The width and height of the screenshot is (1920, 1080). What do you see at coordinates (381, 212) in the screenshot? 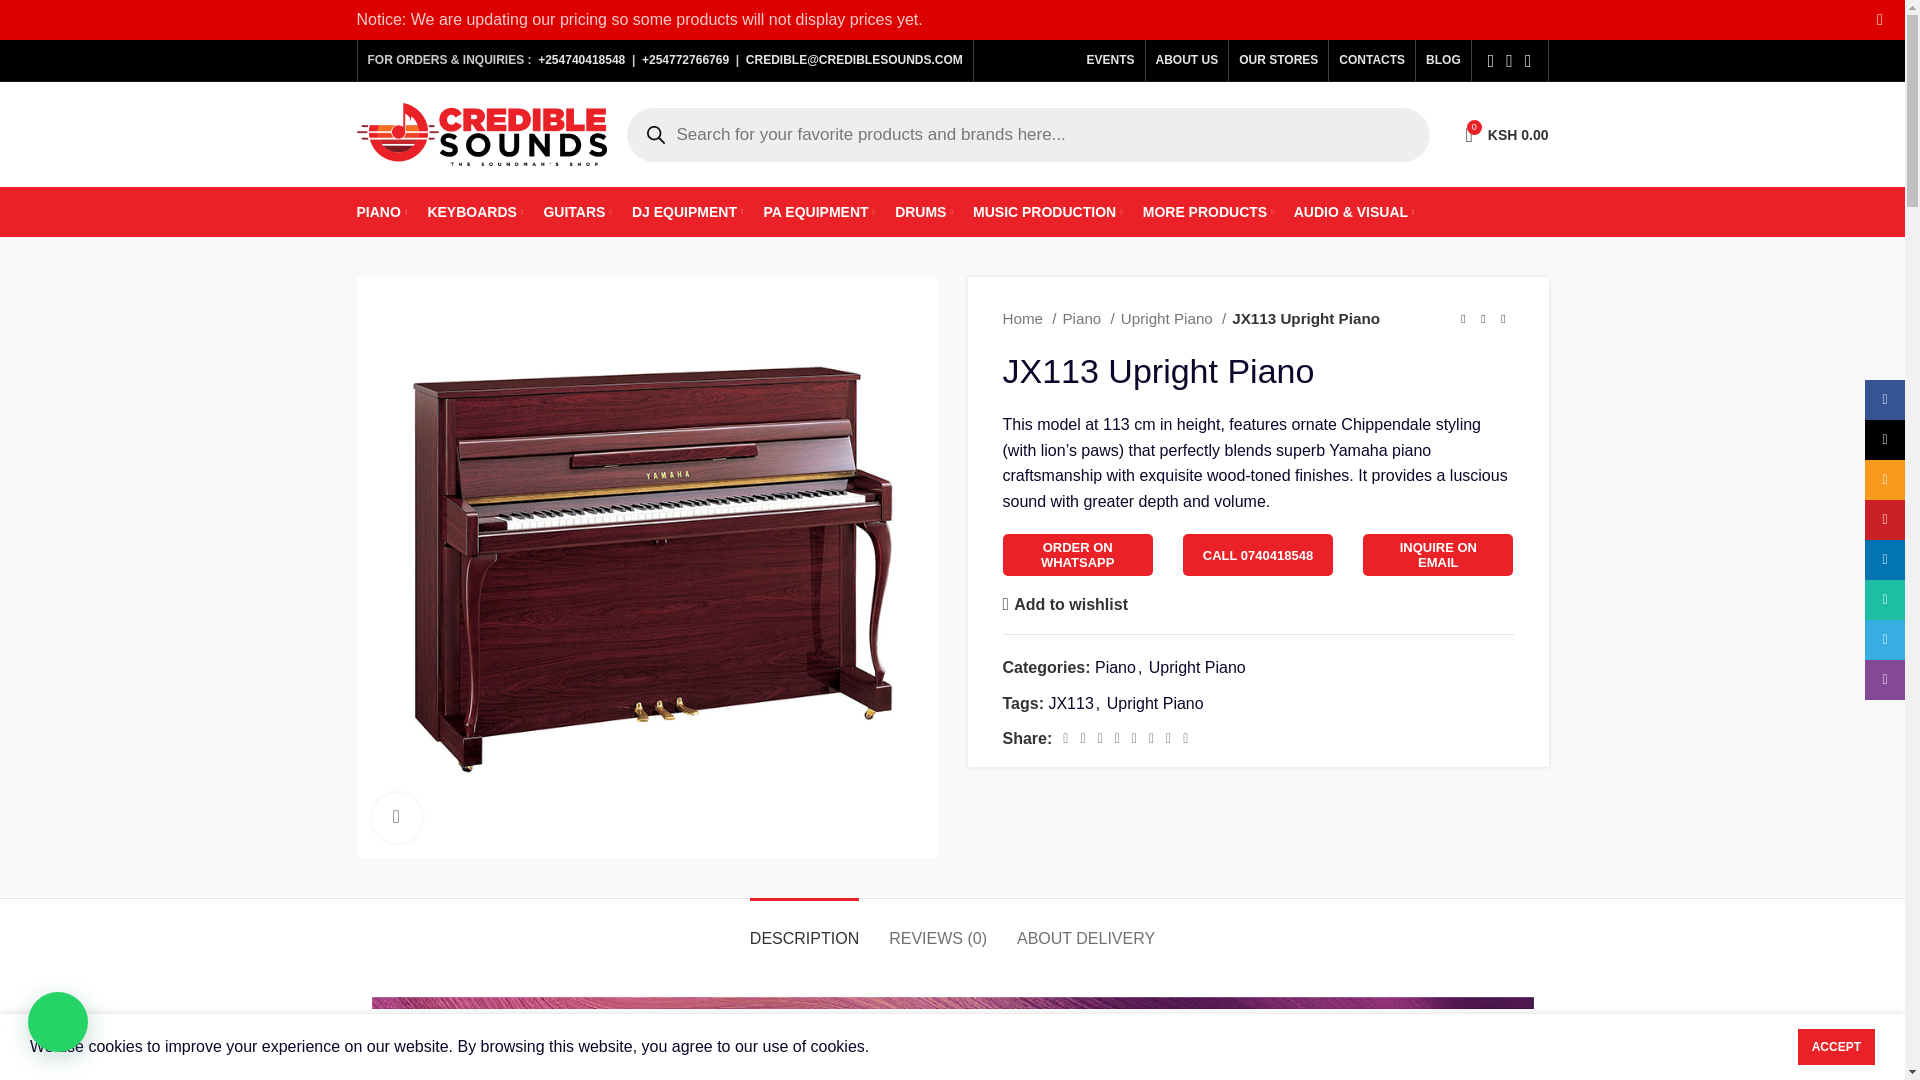
I see `PIANO` at bounding box center [381, 212].